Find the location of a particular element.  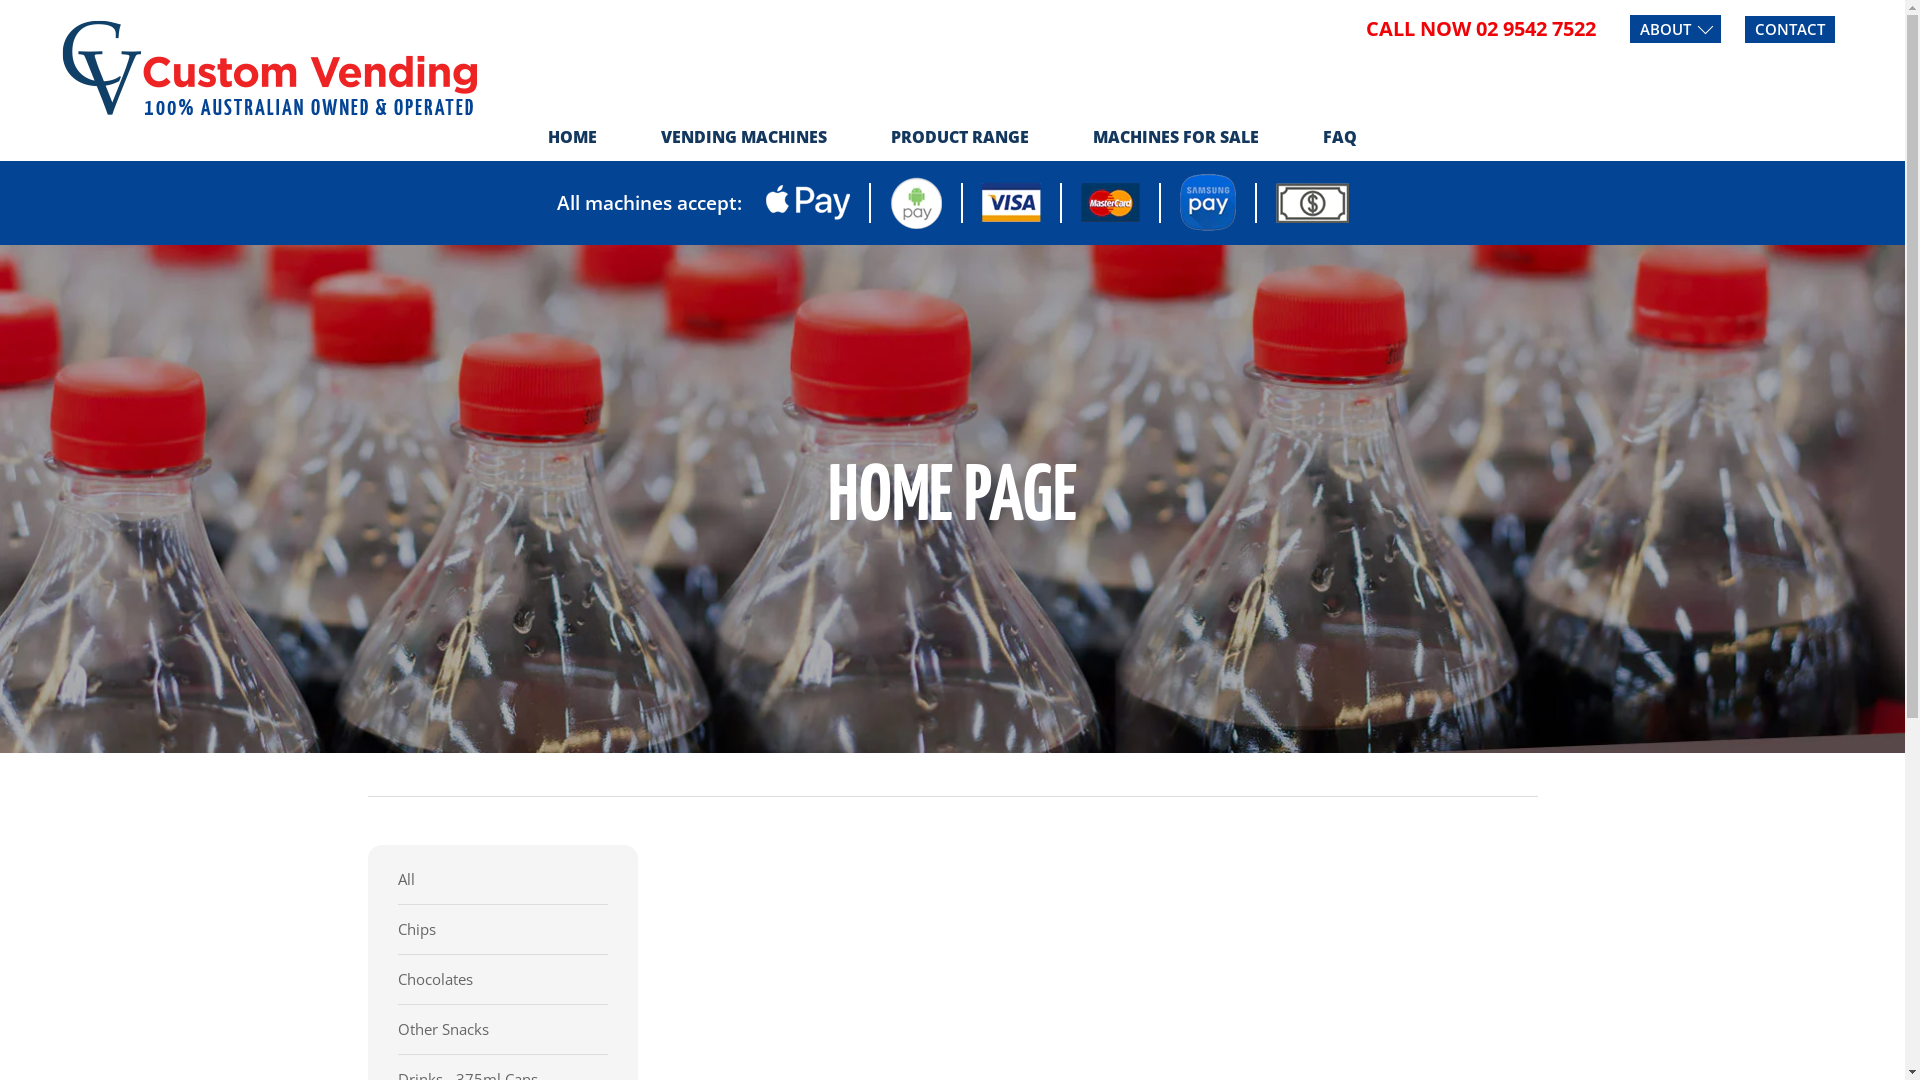

Other Snacks is located at coordinates (503, 1030).